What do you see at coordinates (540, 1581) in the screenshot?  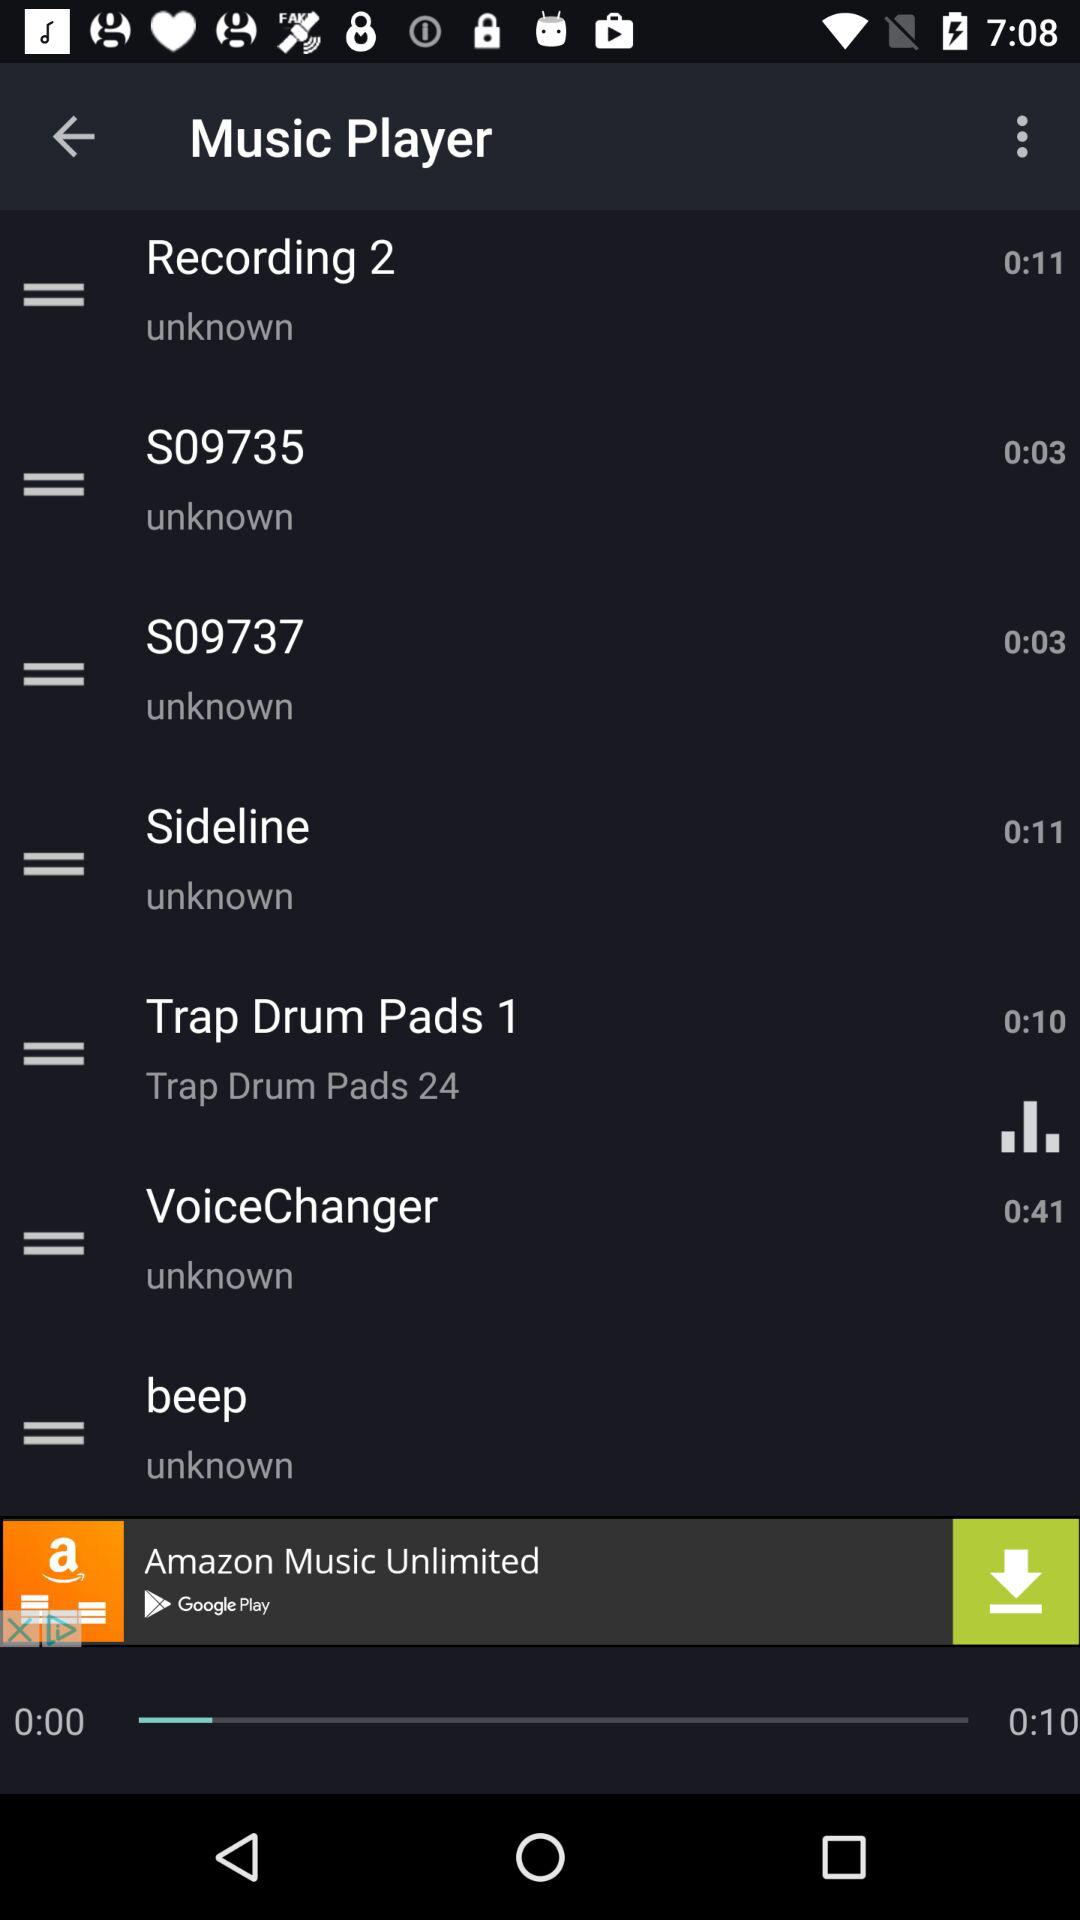 I see `download button` at bounding box center [540, 1581].